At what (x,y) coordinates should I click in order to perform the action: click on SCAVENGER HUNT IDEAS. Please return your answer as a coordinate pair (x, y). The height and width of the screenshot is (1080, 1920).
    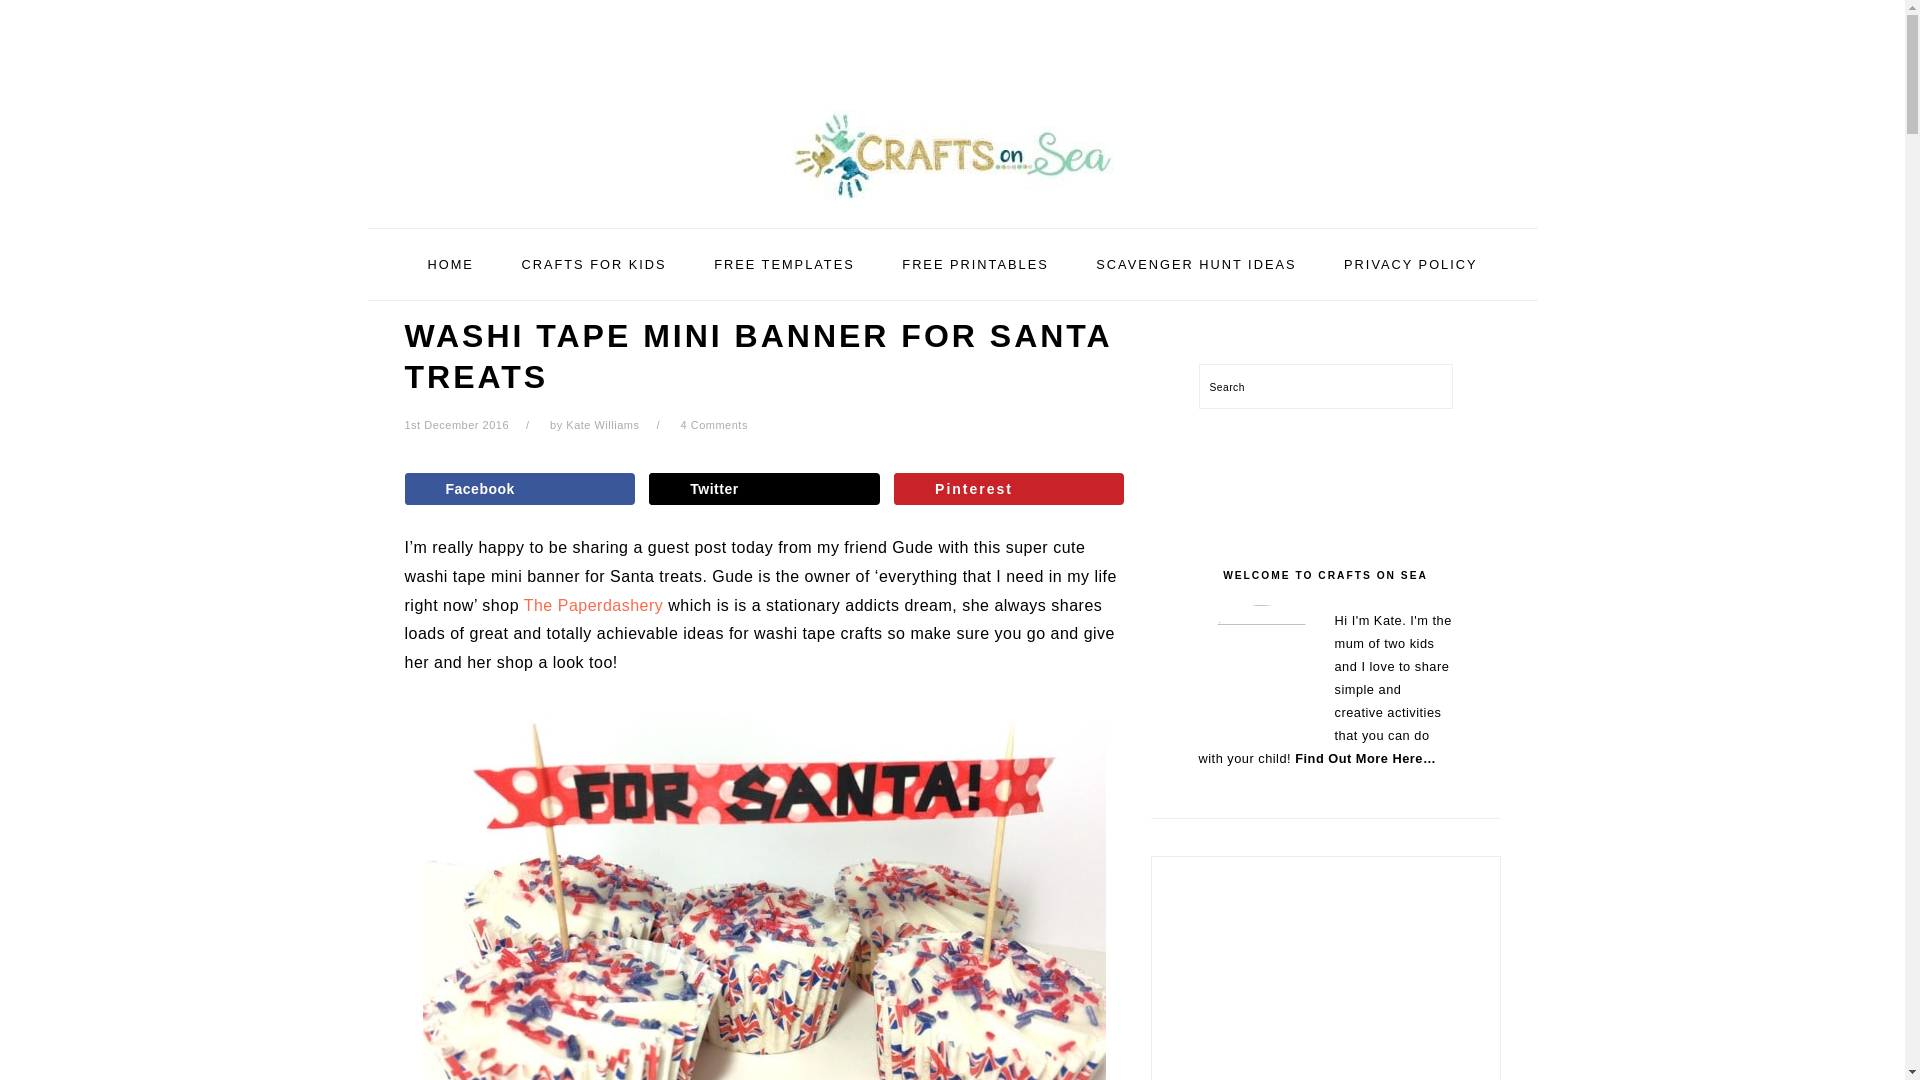
    Looking at the image, I should click on (1196, 264).